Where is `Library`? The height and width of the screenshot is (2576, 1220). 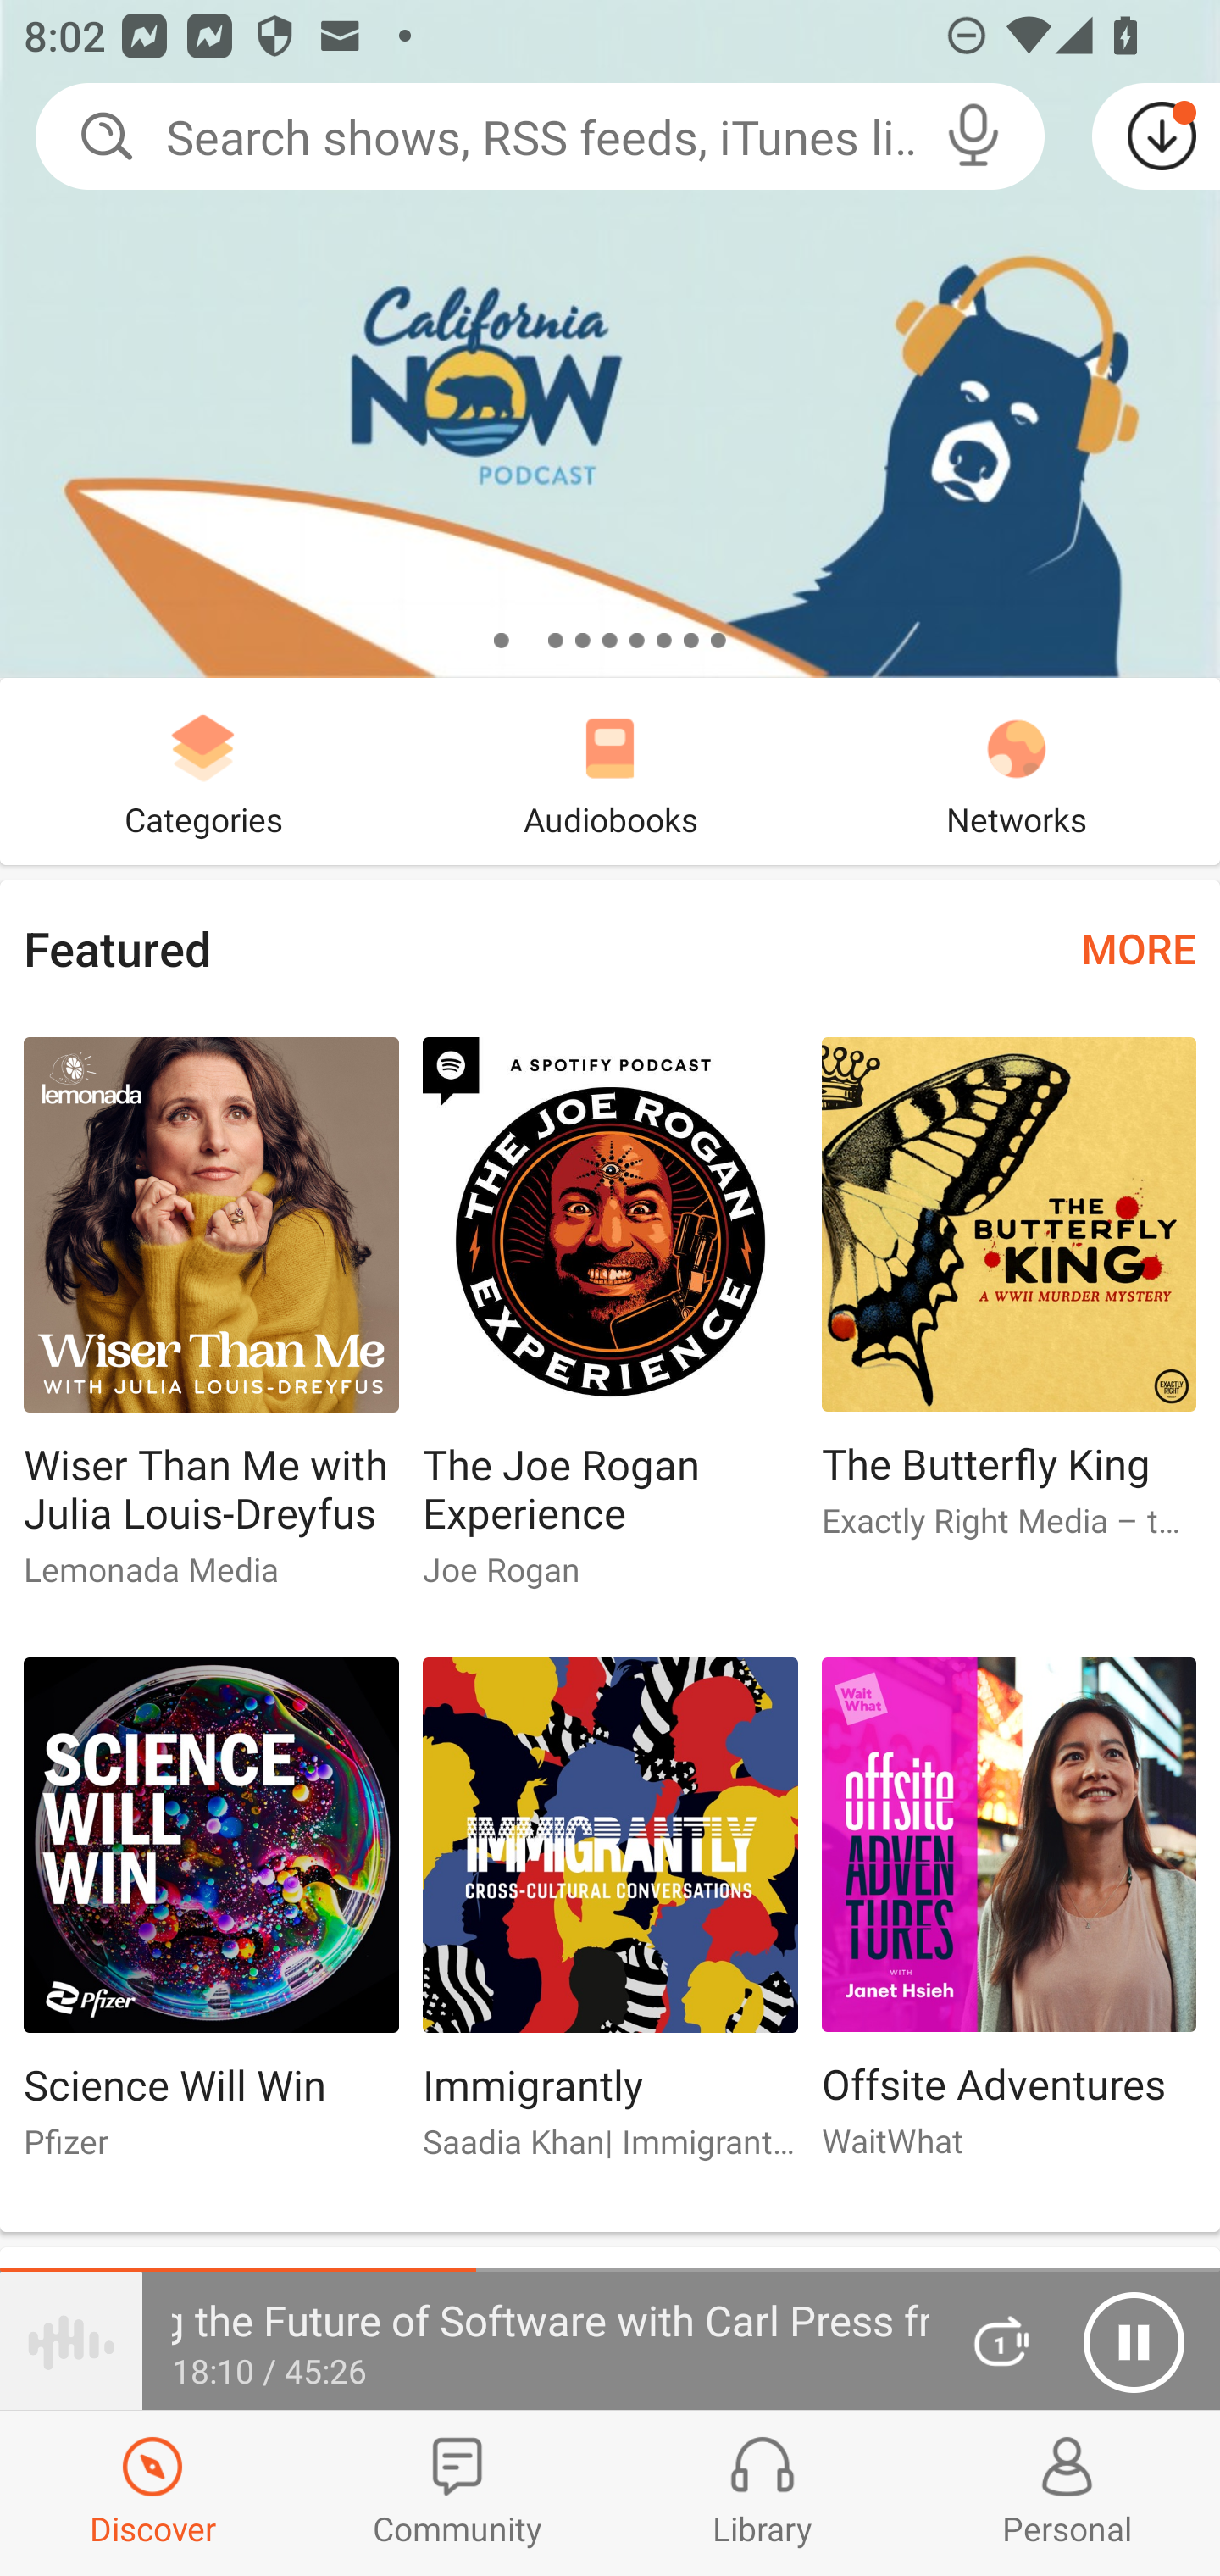
Library is located at coordinates (762, 2493).